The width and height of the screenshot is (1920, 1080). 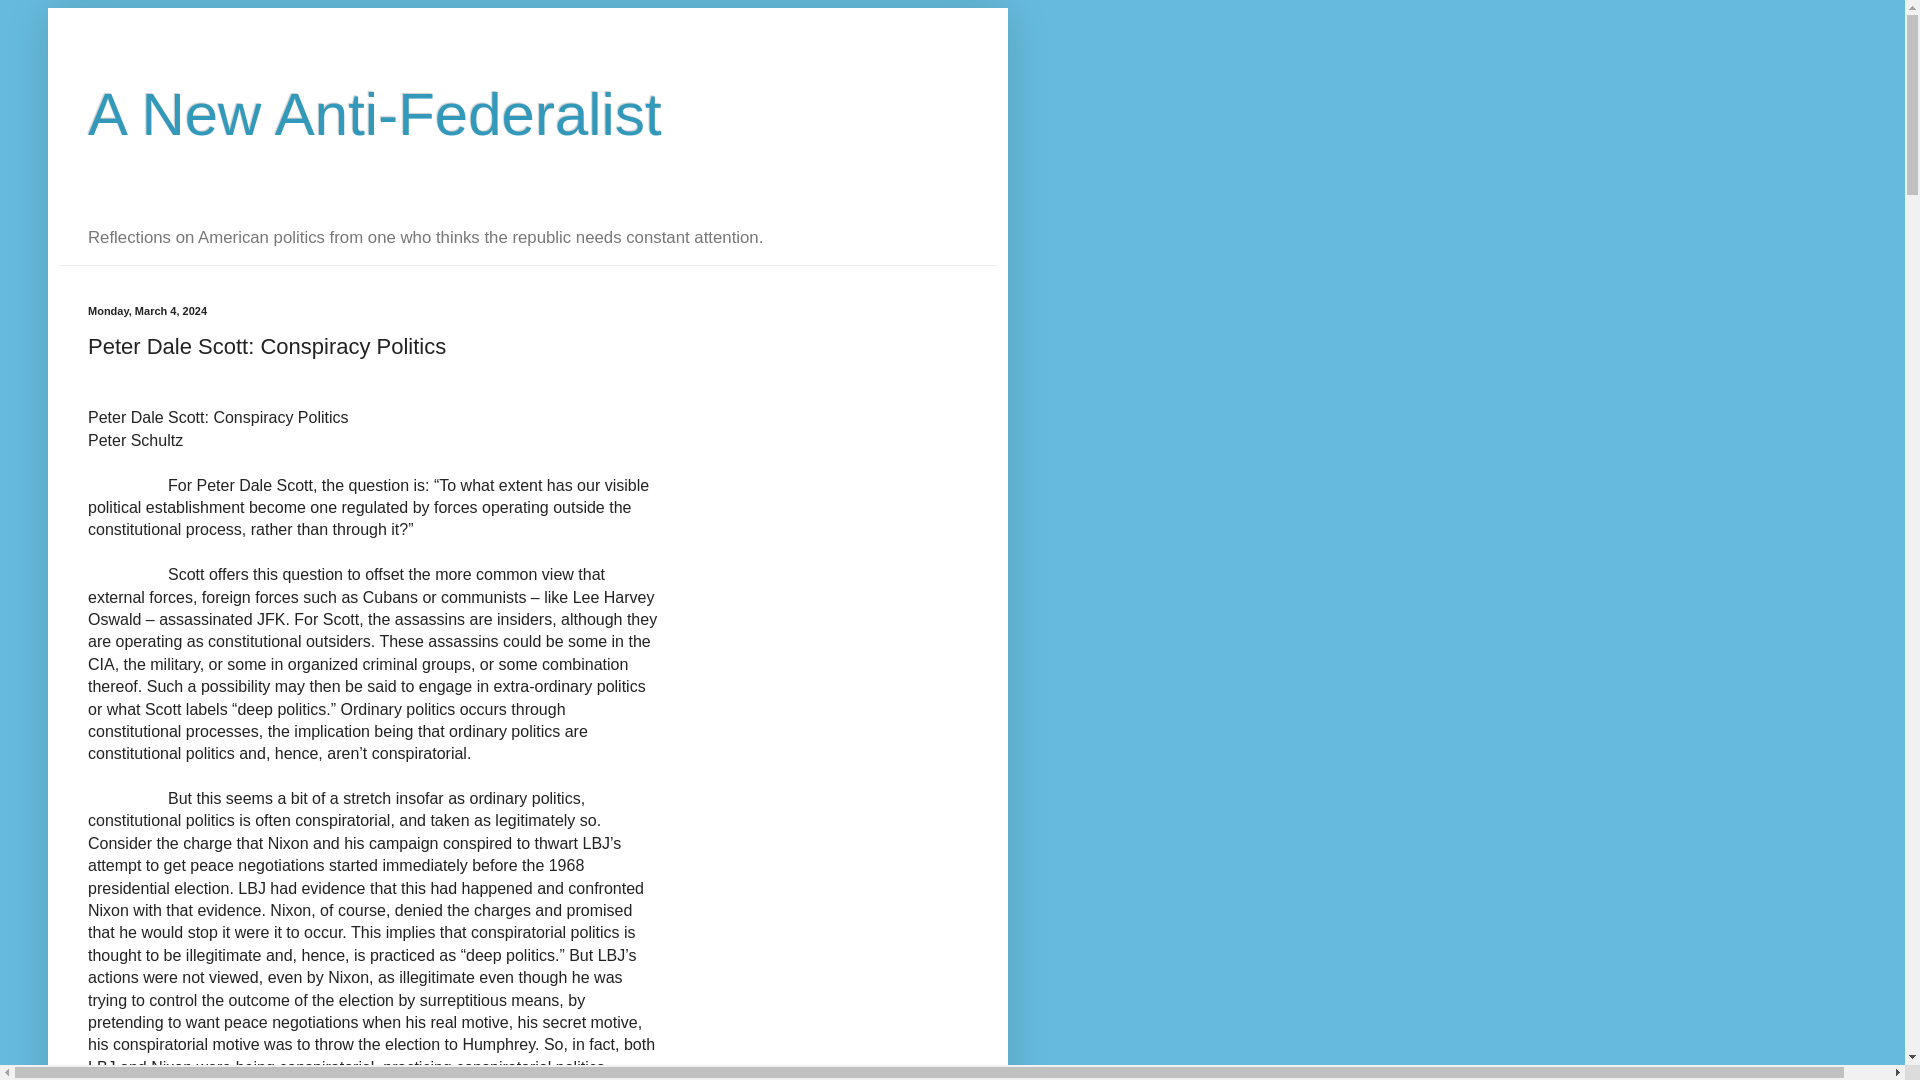 What do you see at coordinates (375, 114) in the screenshot?
I see `A New Anti-Federalist` at bounding box center [375, 114].